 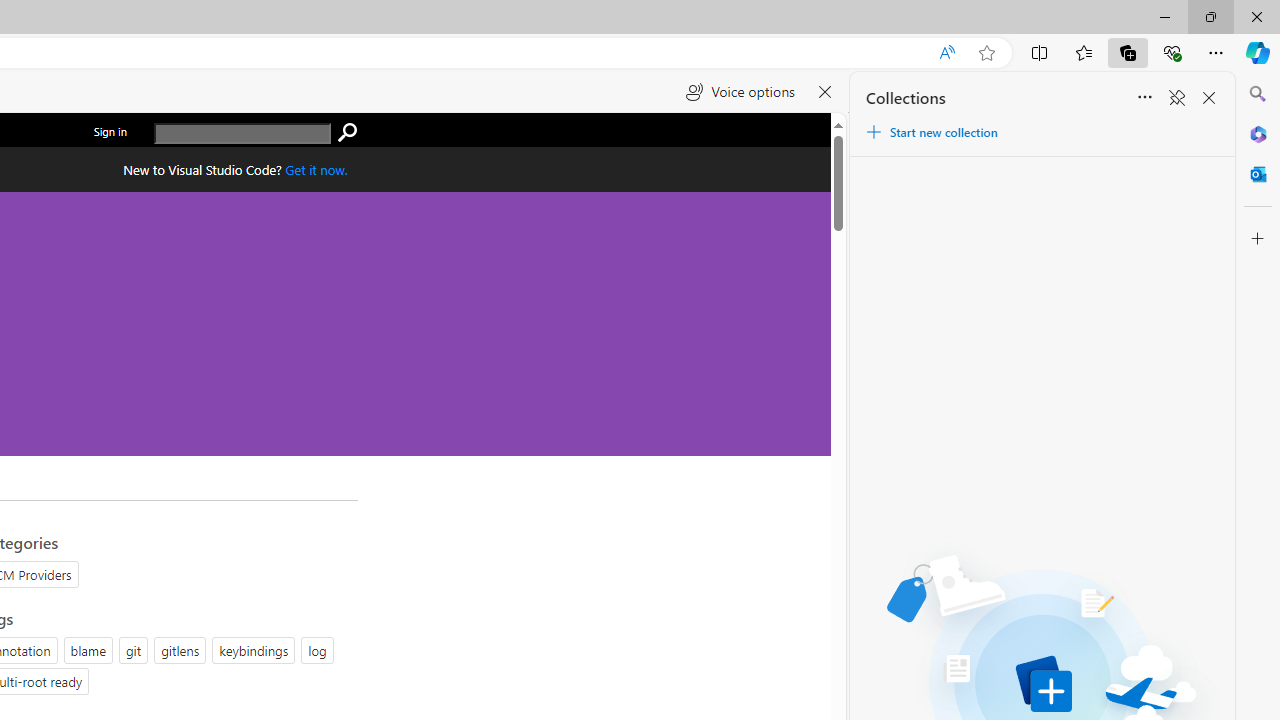 What do you see at coordinates (242, 134) in the screenshot?
I see `search` at bounding box center [242, 134].